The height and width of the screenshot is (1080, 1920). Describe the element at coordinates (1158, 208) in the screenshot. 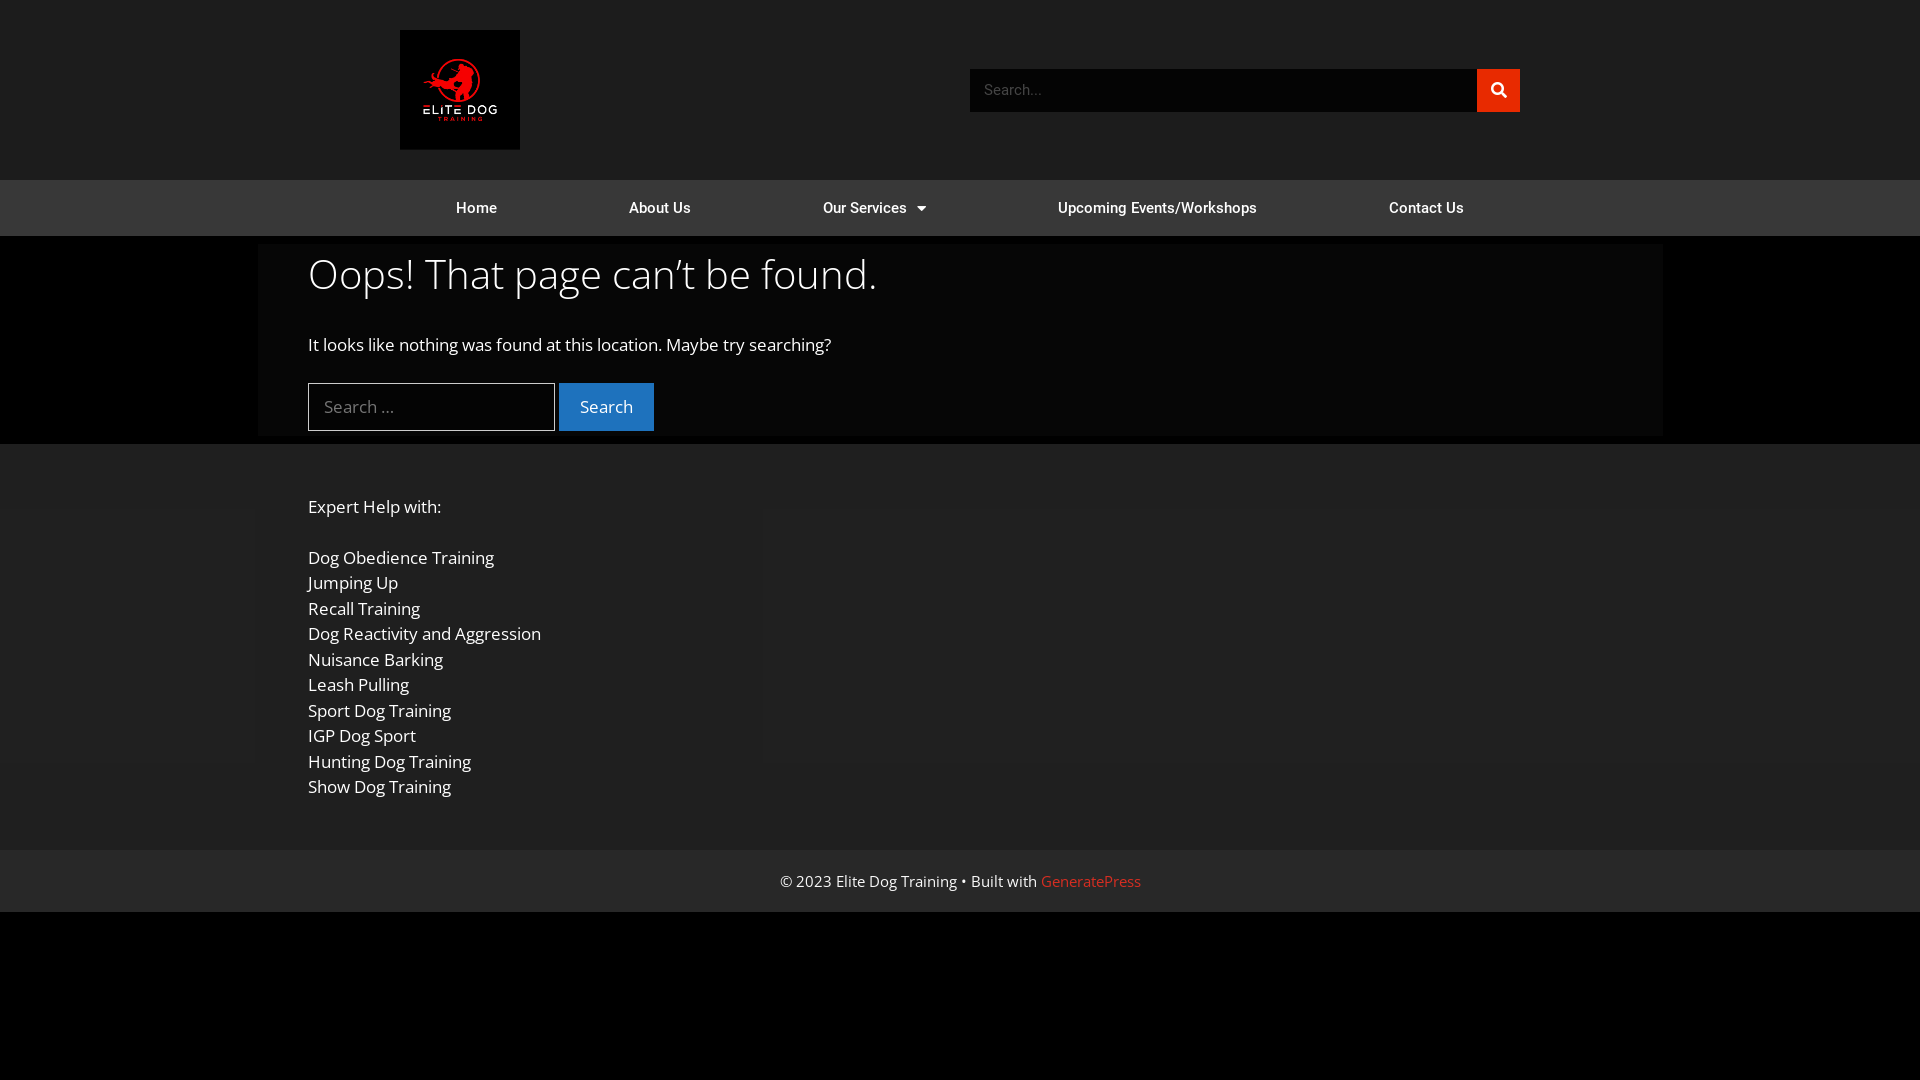

I see `Upcoming Events/Workshops` at that location.